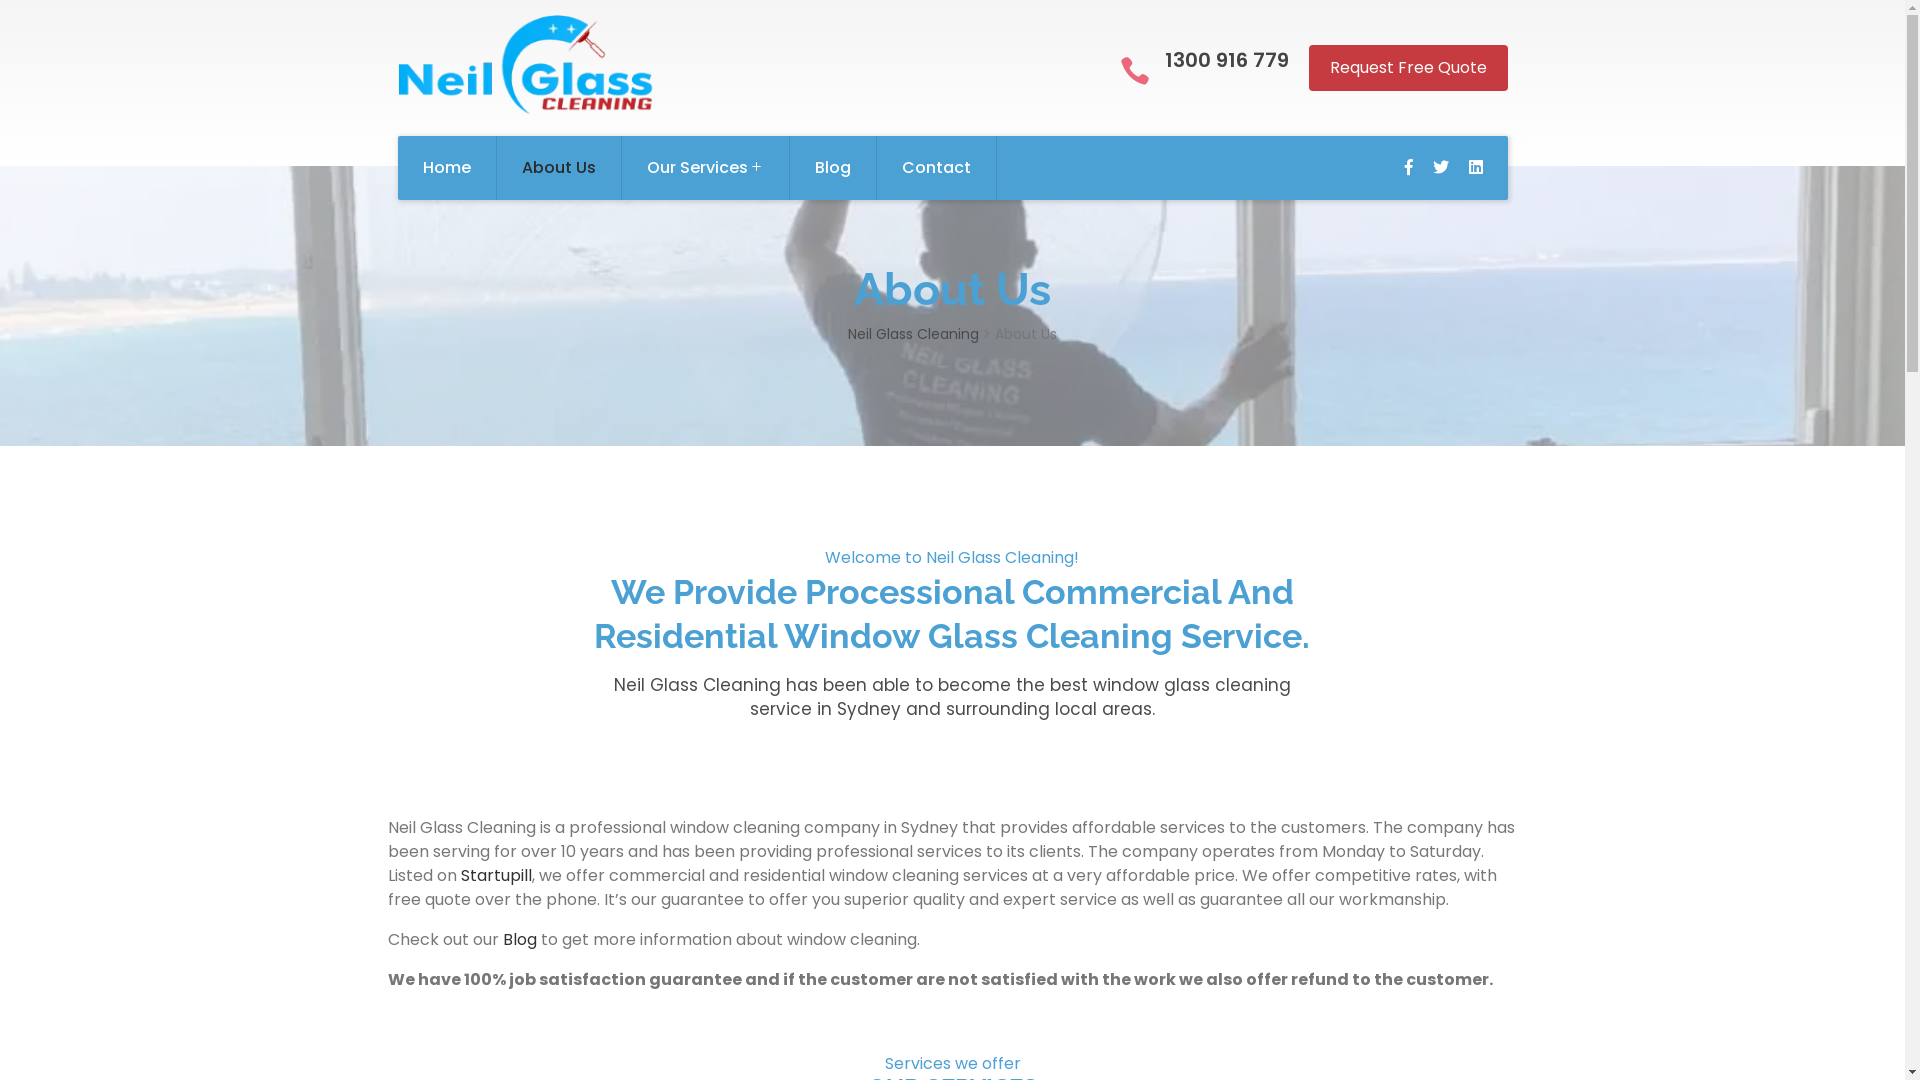 The width and height of the screenshot is (1920, 1080). What do you see at coordinates (1408, 68) in the screenshot?
I see `Request Free Quote` at bounding box center [1408, 68].